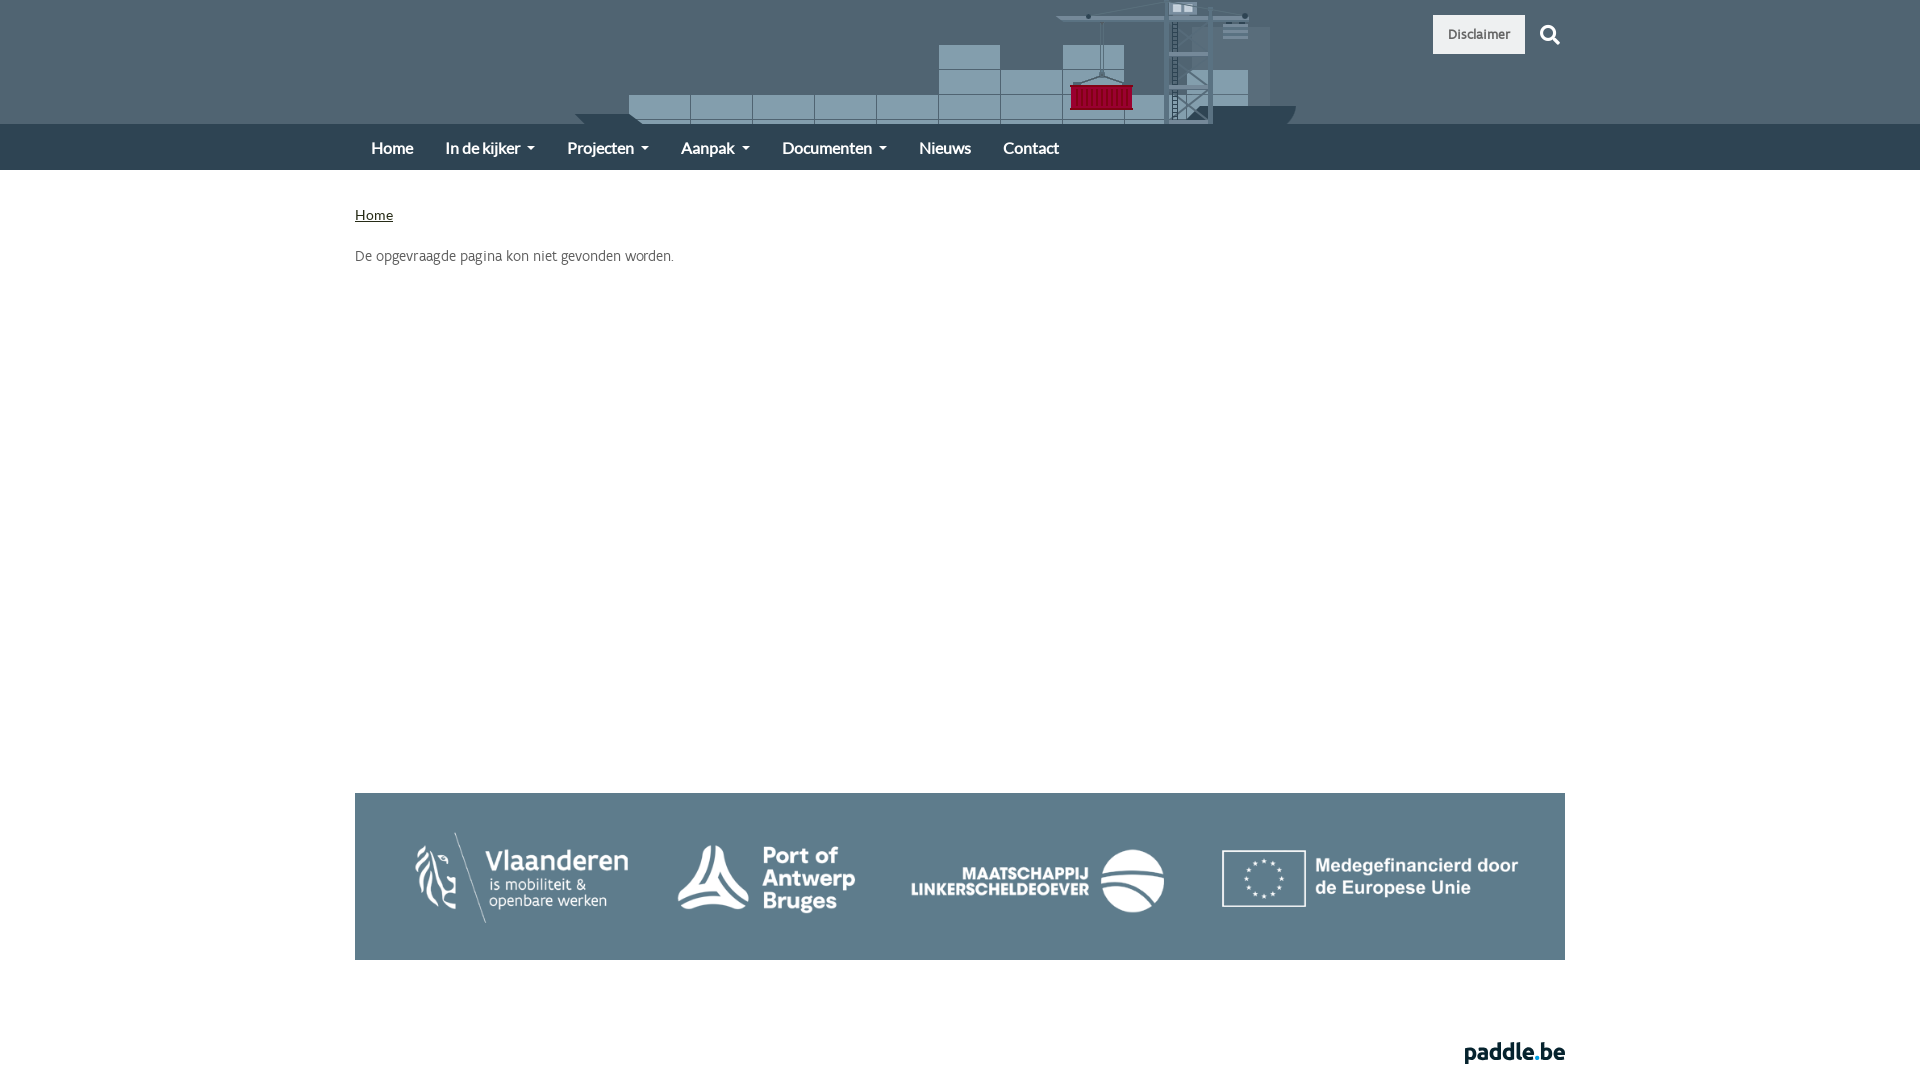 Image resolution: width=1920 pixels, height=1080 pixels. I want to click on Paddle CMS Platform, so click(1515, 1052).